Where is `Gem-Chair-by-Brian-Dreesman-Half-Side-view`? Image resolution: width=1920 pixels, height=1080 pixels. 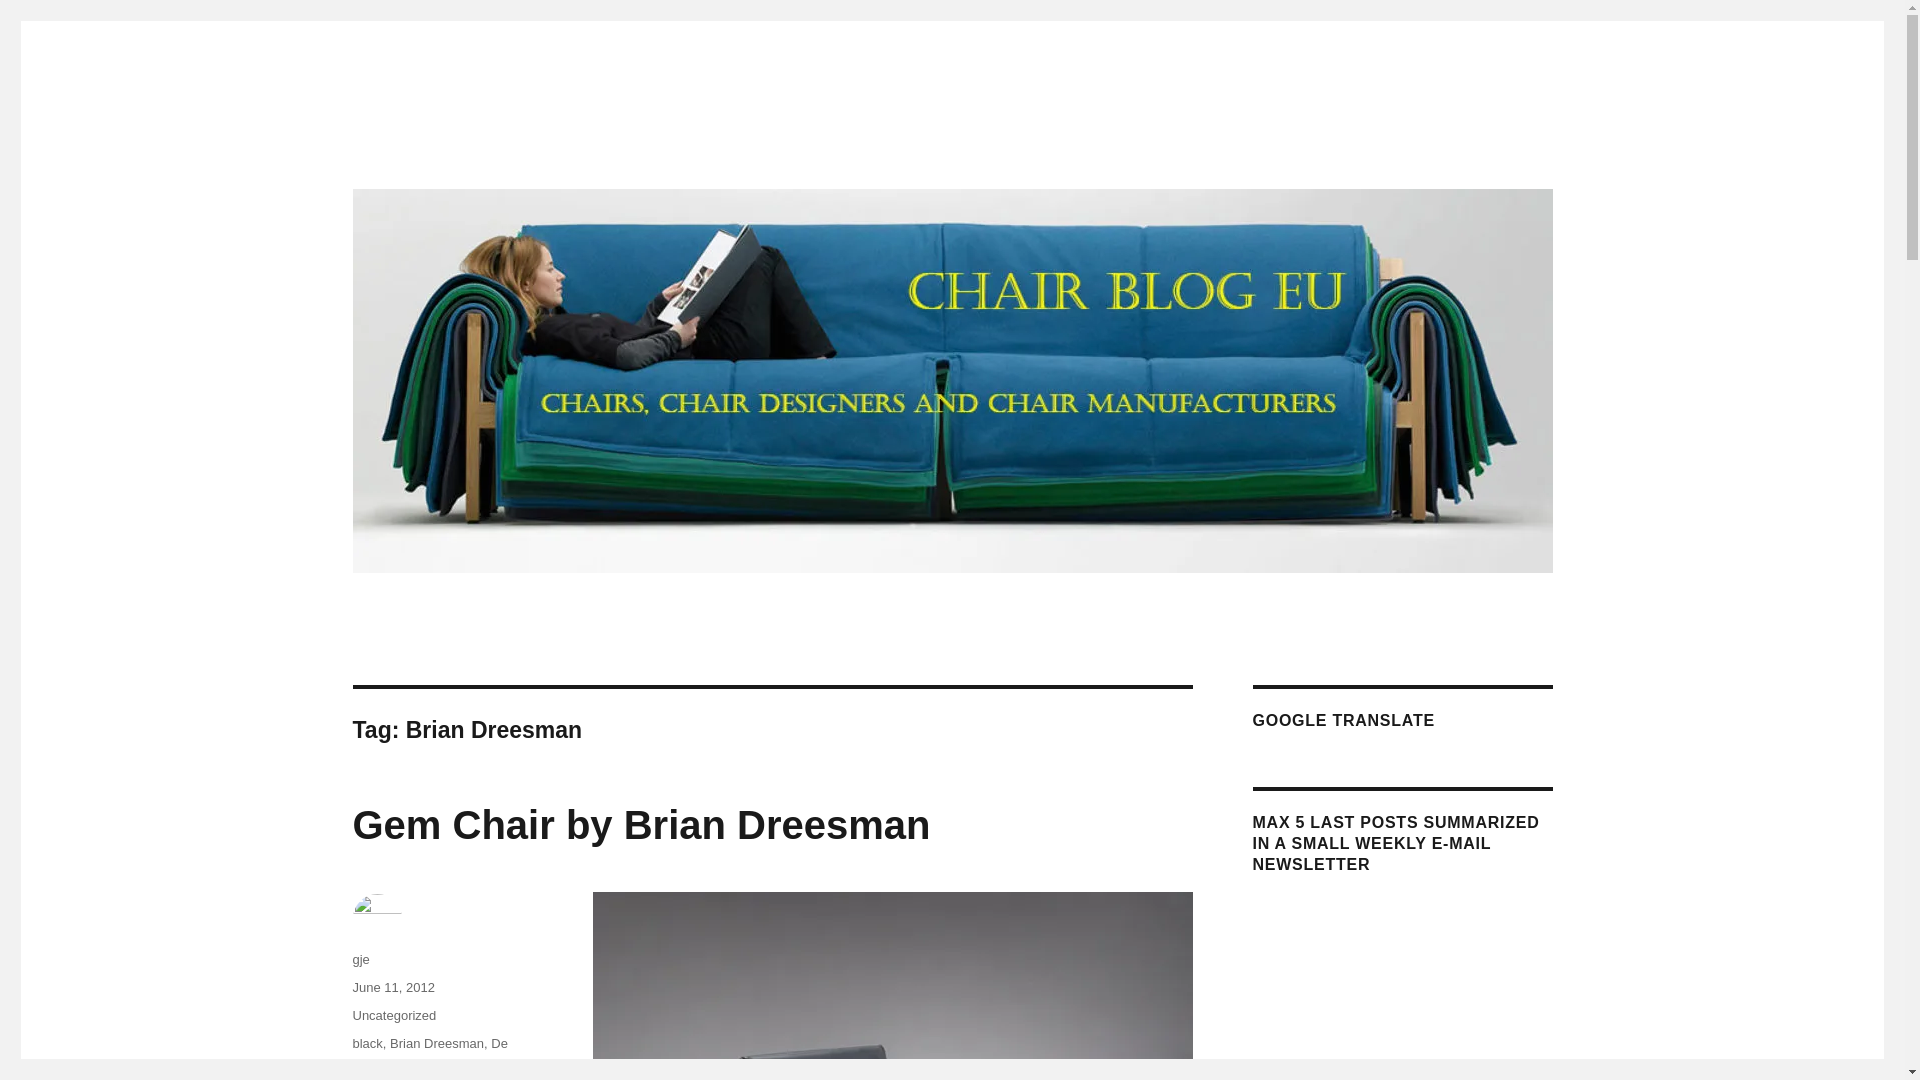
Gem-Chair-by-Brian-Dreesman-Half-Side-view is located at coordinates (892, 986).